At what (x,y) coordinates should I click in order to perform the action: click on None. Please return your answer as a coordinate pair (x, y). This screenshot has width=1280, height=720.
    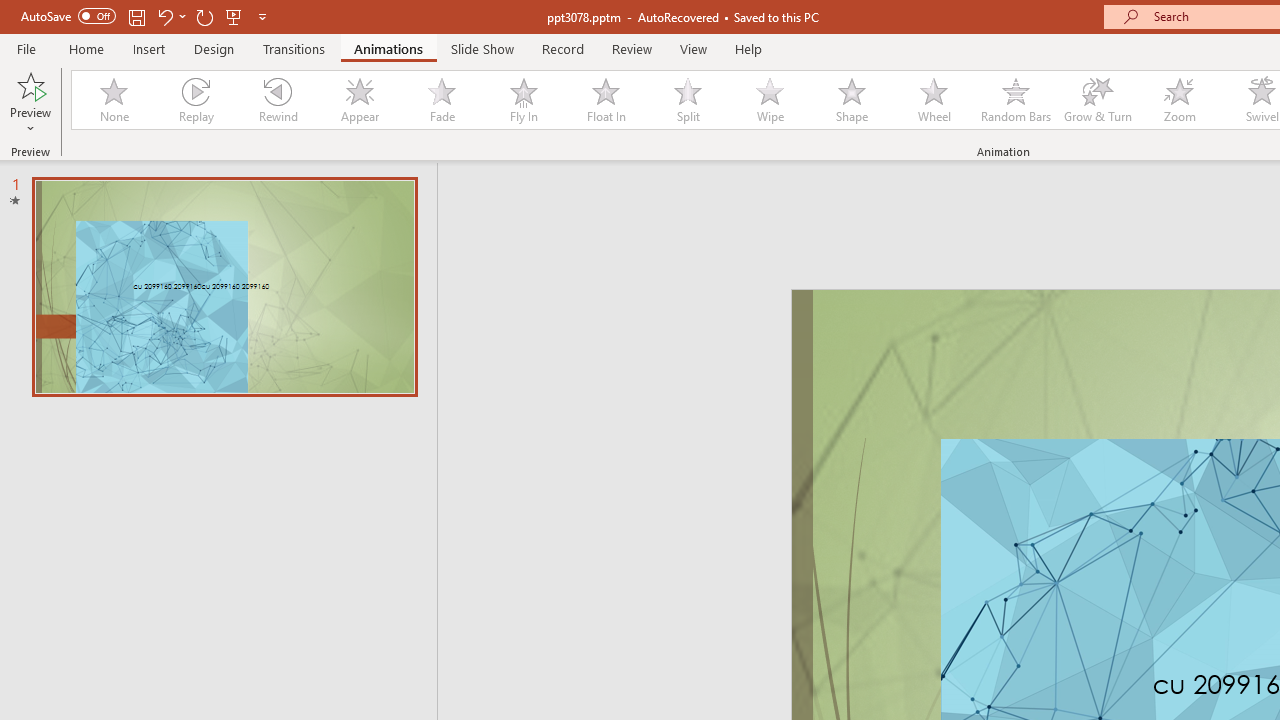
    Looking at the image, I should click on (113, 100).